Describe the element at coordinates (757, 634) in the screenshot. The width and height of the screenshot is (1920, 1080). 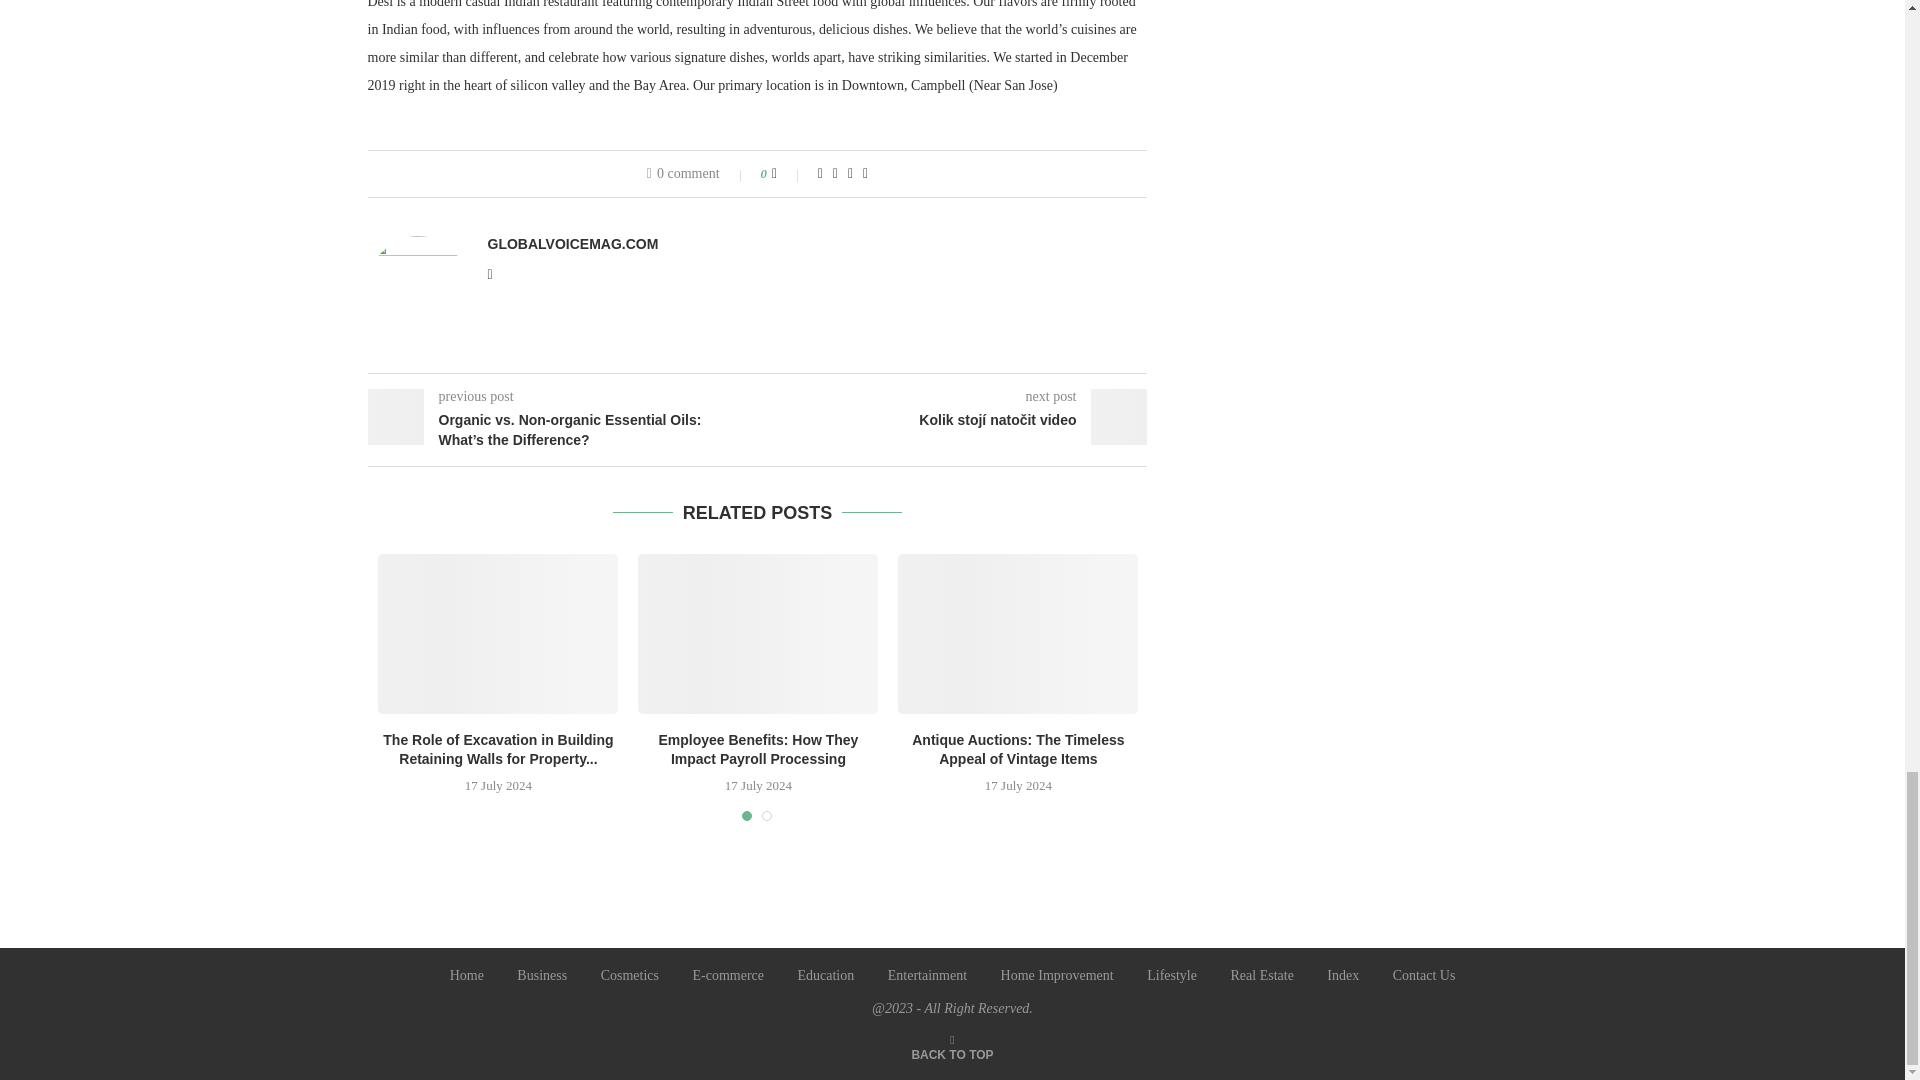
I see `Employee Benefits: How They Impact Payroll Processing` at that location.